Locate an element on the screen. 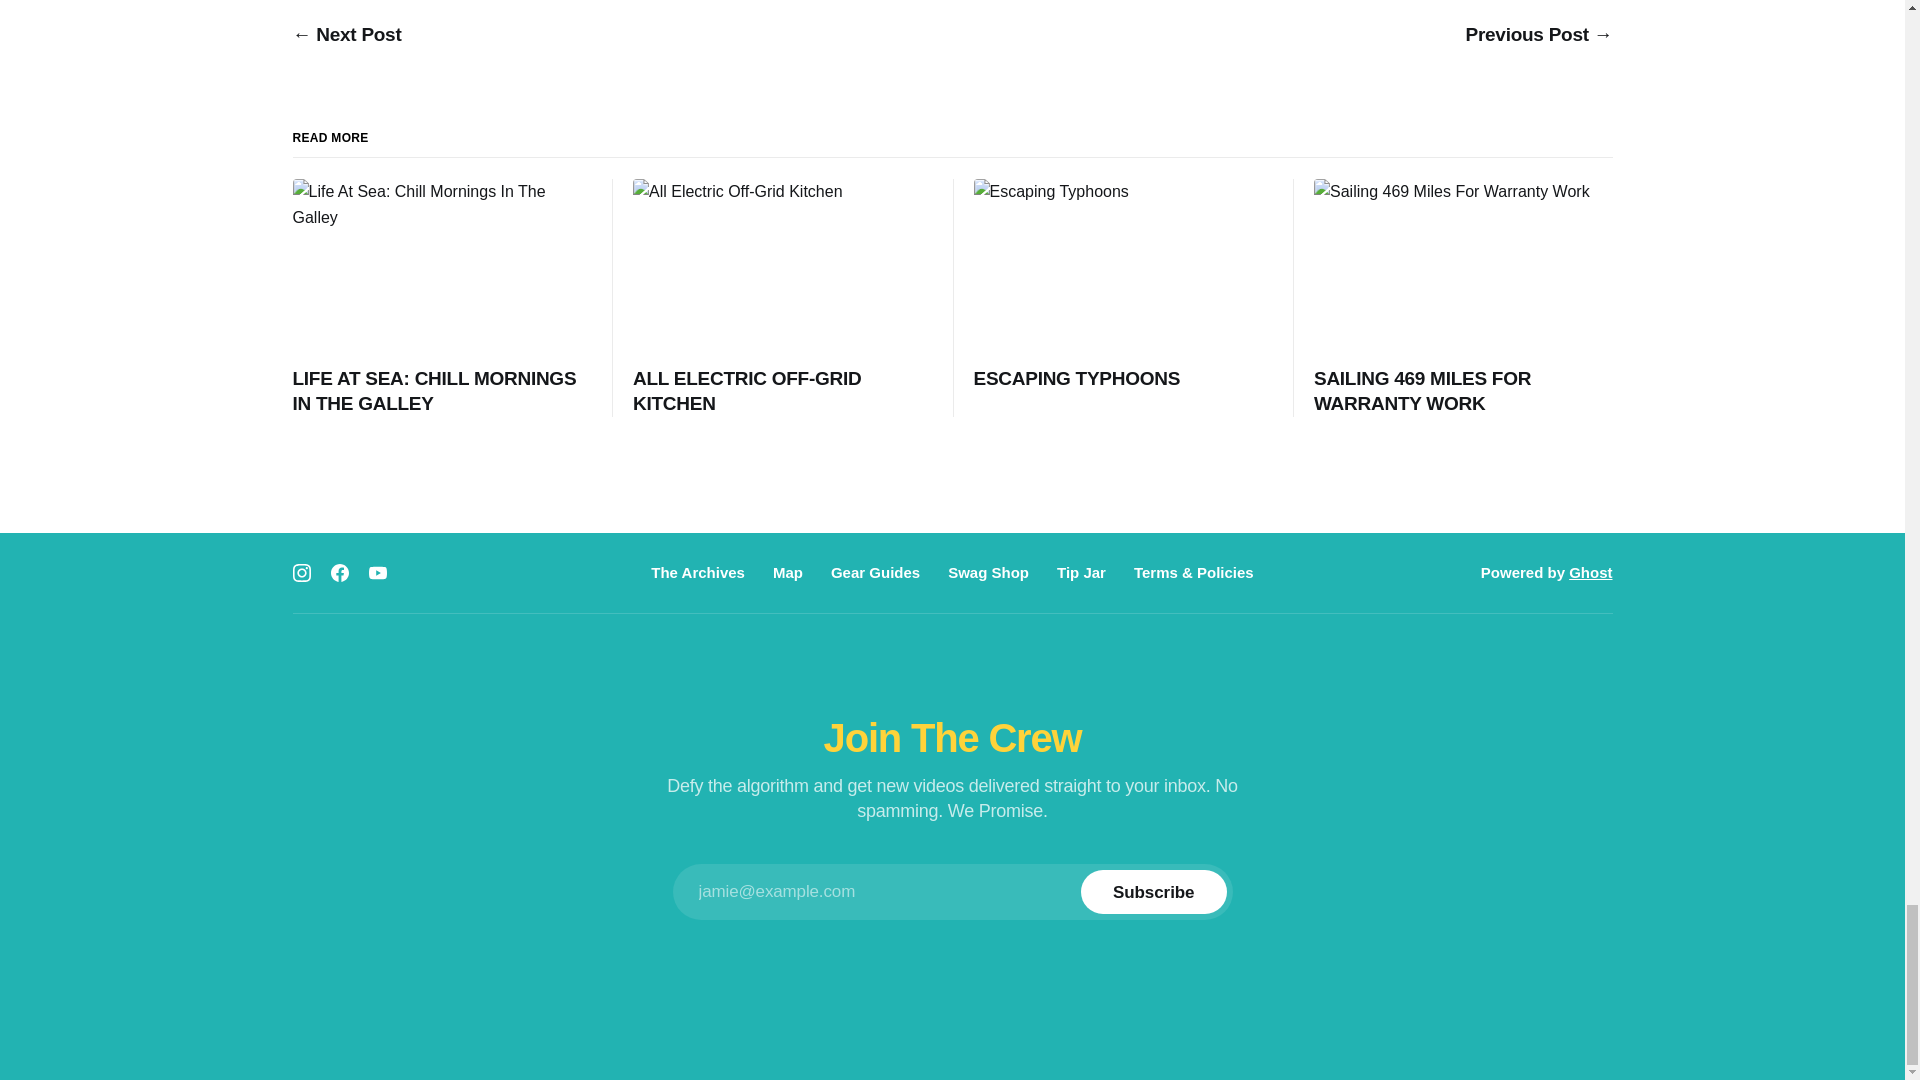 This screenshot has width=1920, height=1080. ALL ELECTRIC OFF-GRID KITCHEN is located at coordinates (782, 298).